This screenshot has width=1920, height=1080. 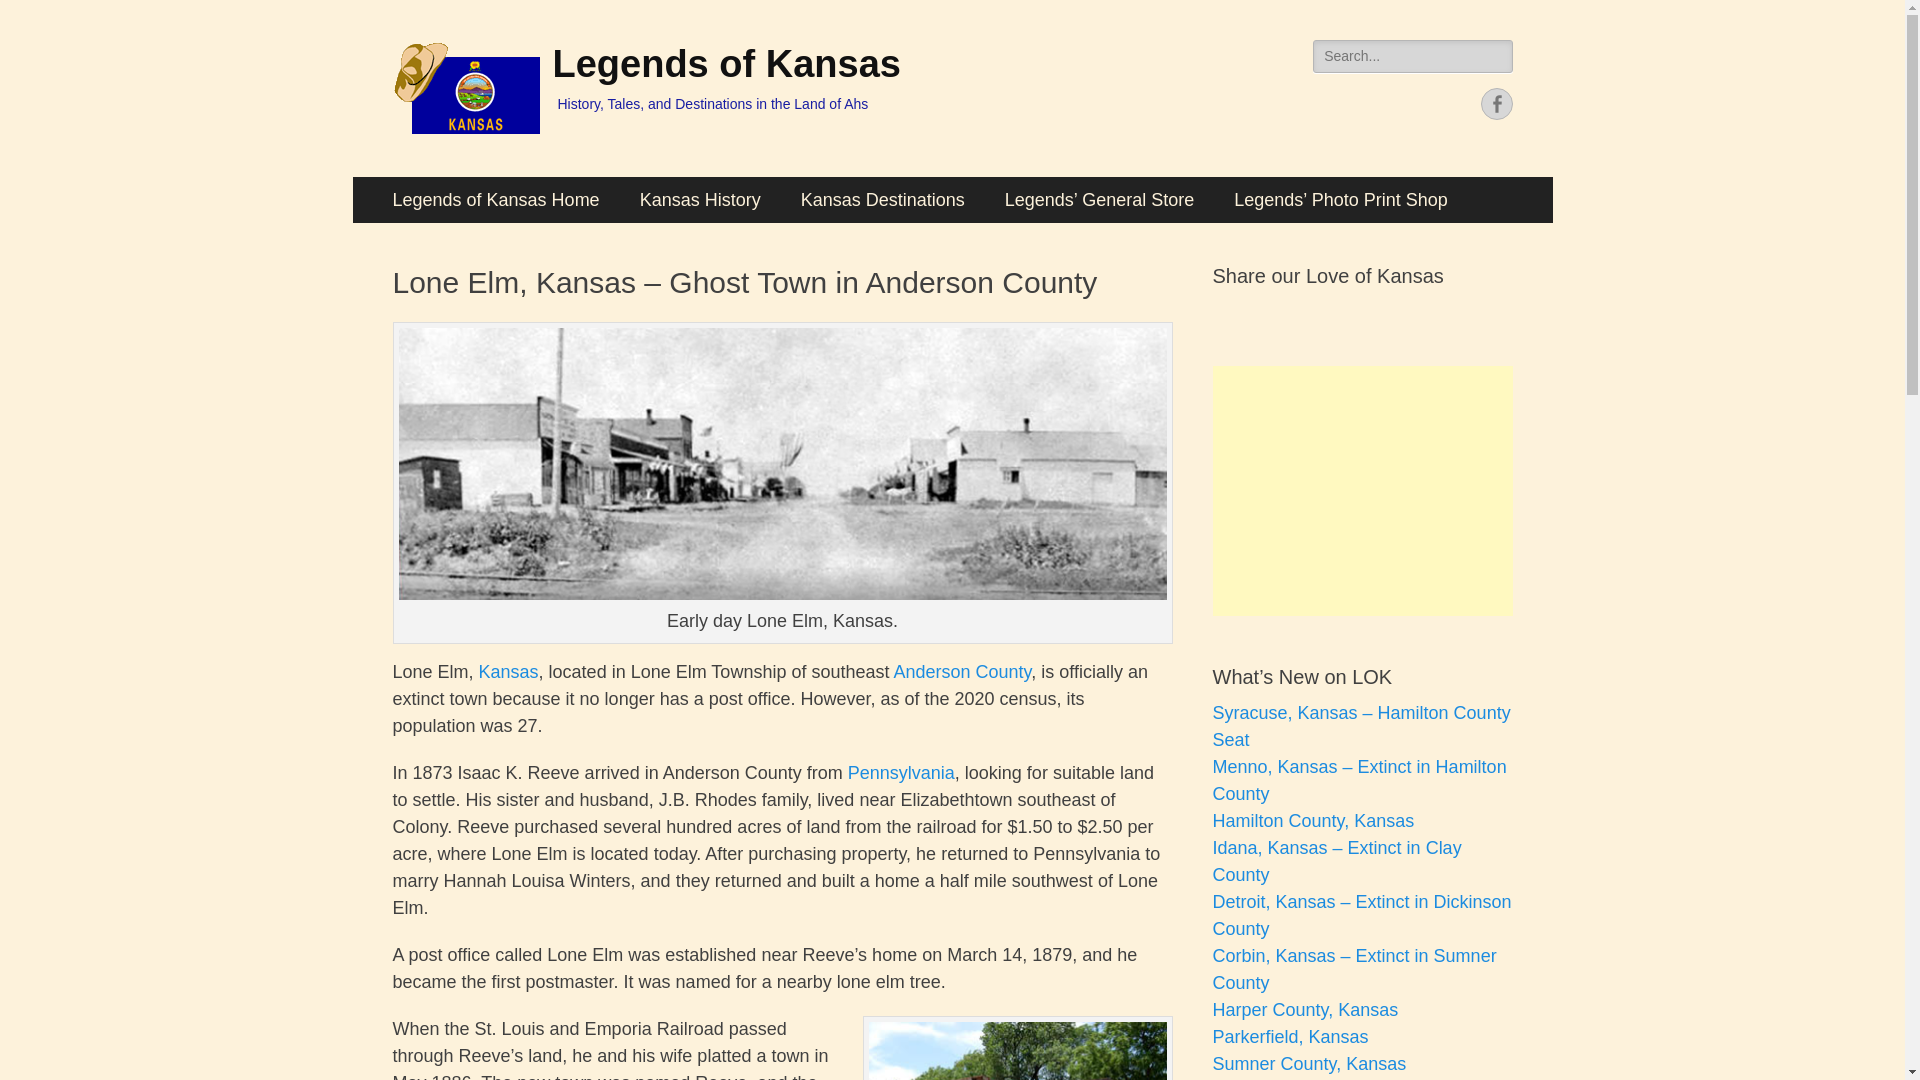 What do you see at coordinates (1362, 490) in the screenshot?
I see `Advertisement` at bounding box center [1362, 490].